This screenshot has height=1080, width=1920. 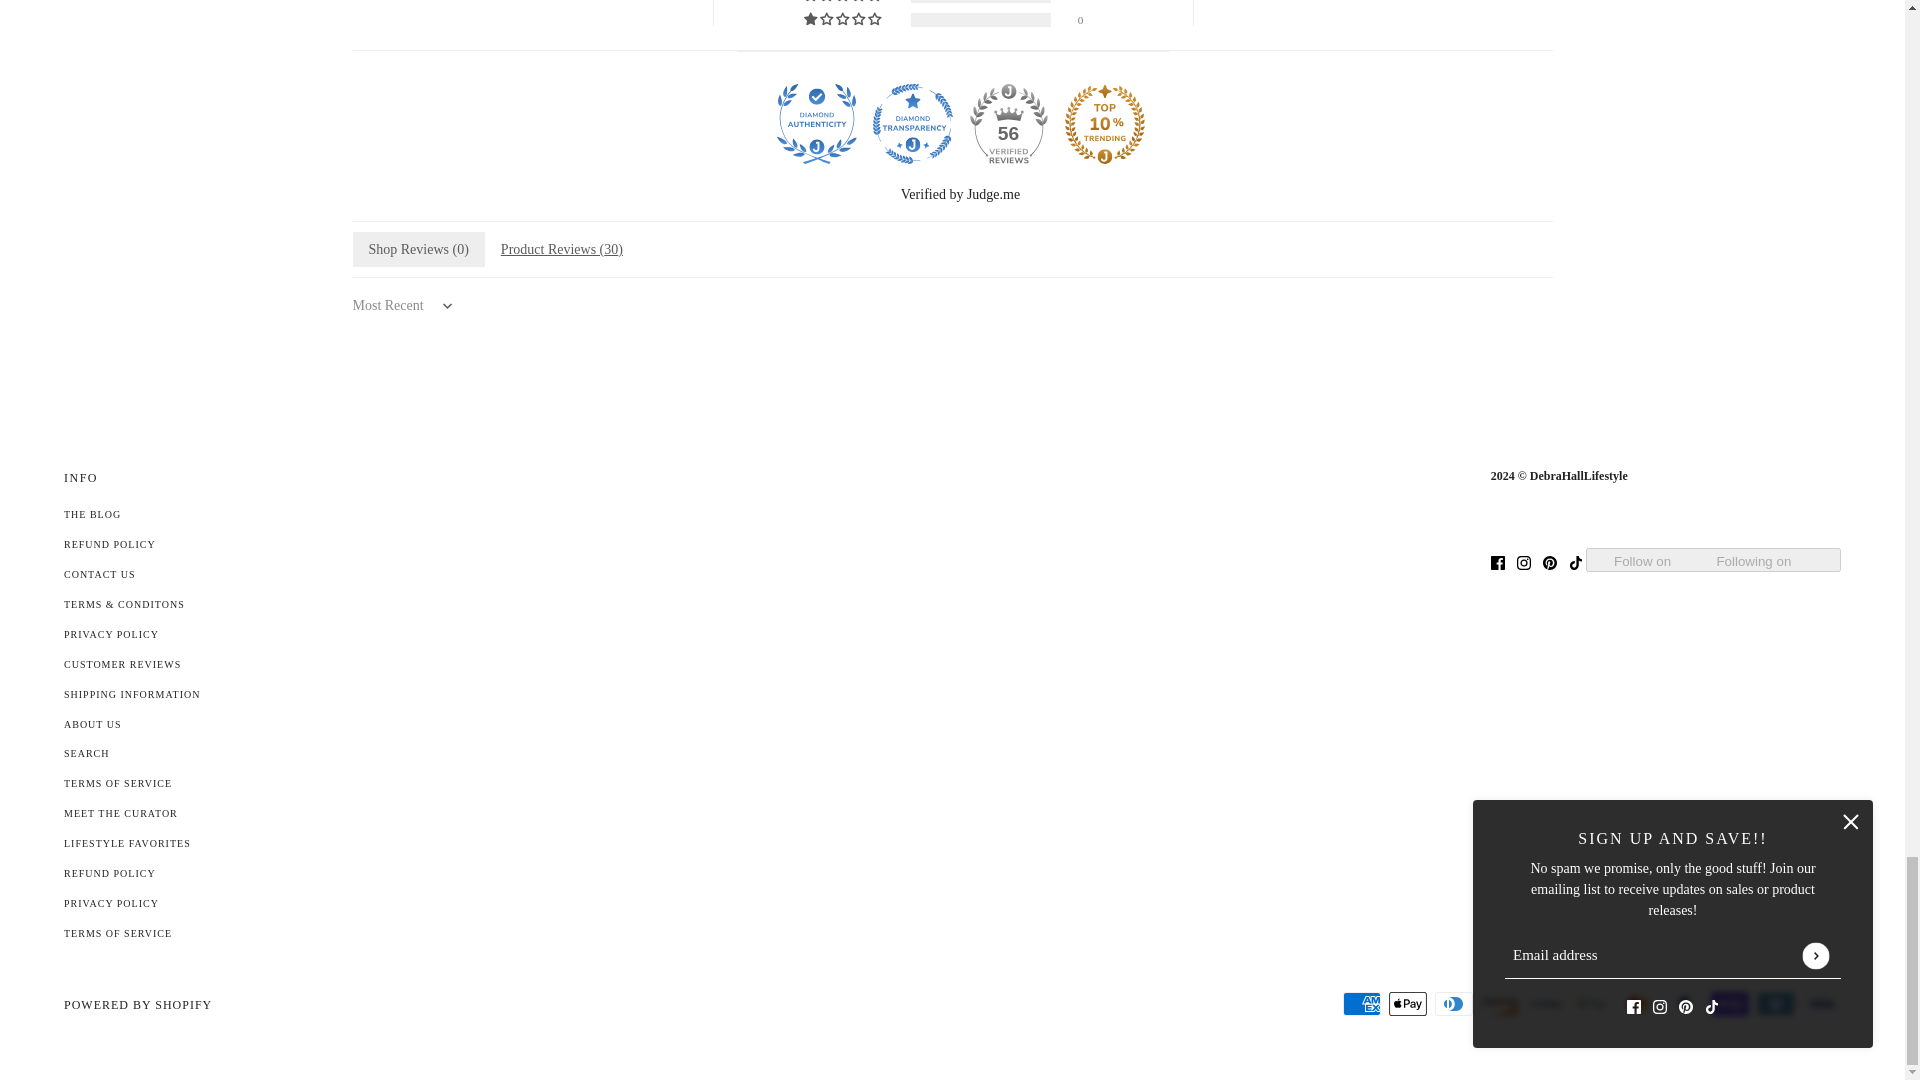 I want to click on The Blog, so click(x=92, y=514).